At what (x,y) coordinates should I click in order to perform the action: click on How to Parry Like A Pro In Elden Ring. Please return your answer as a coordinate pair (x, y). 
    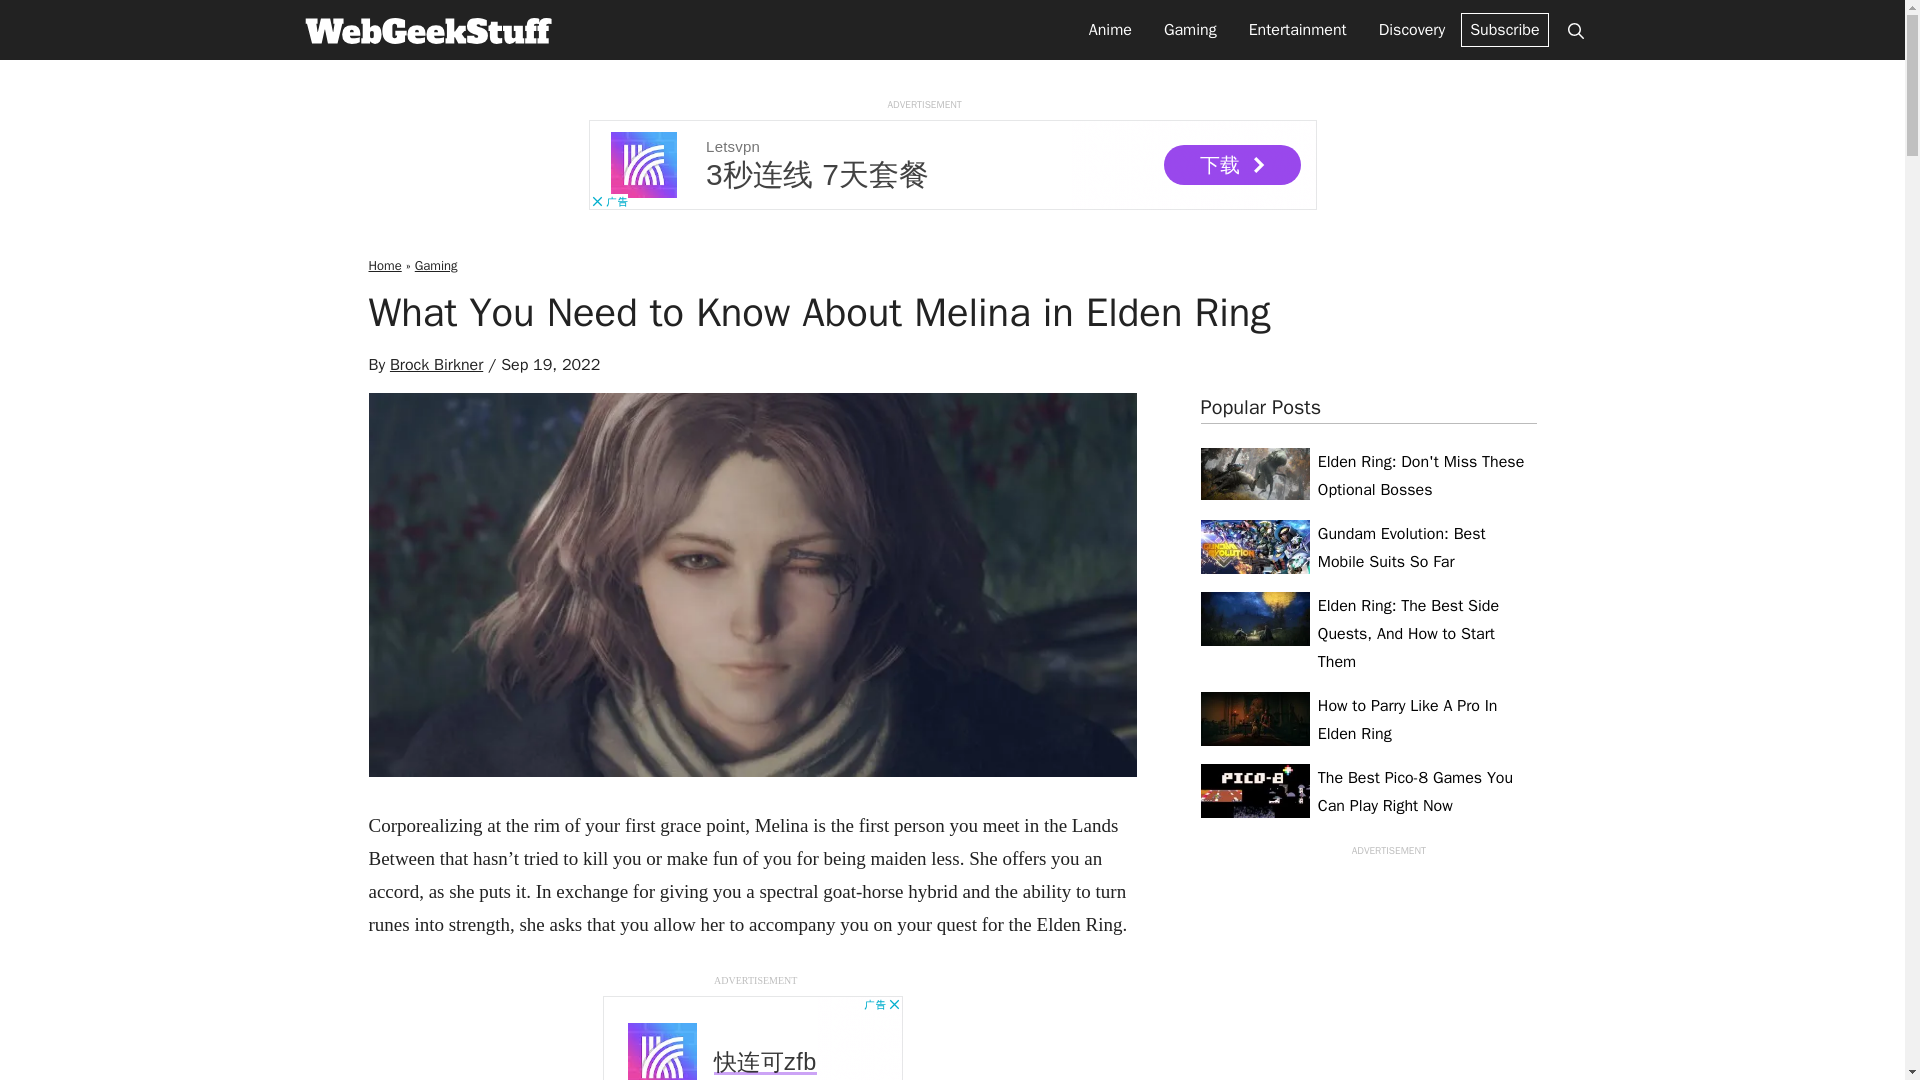
    Looking at the image, I should click on (1368, 720).